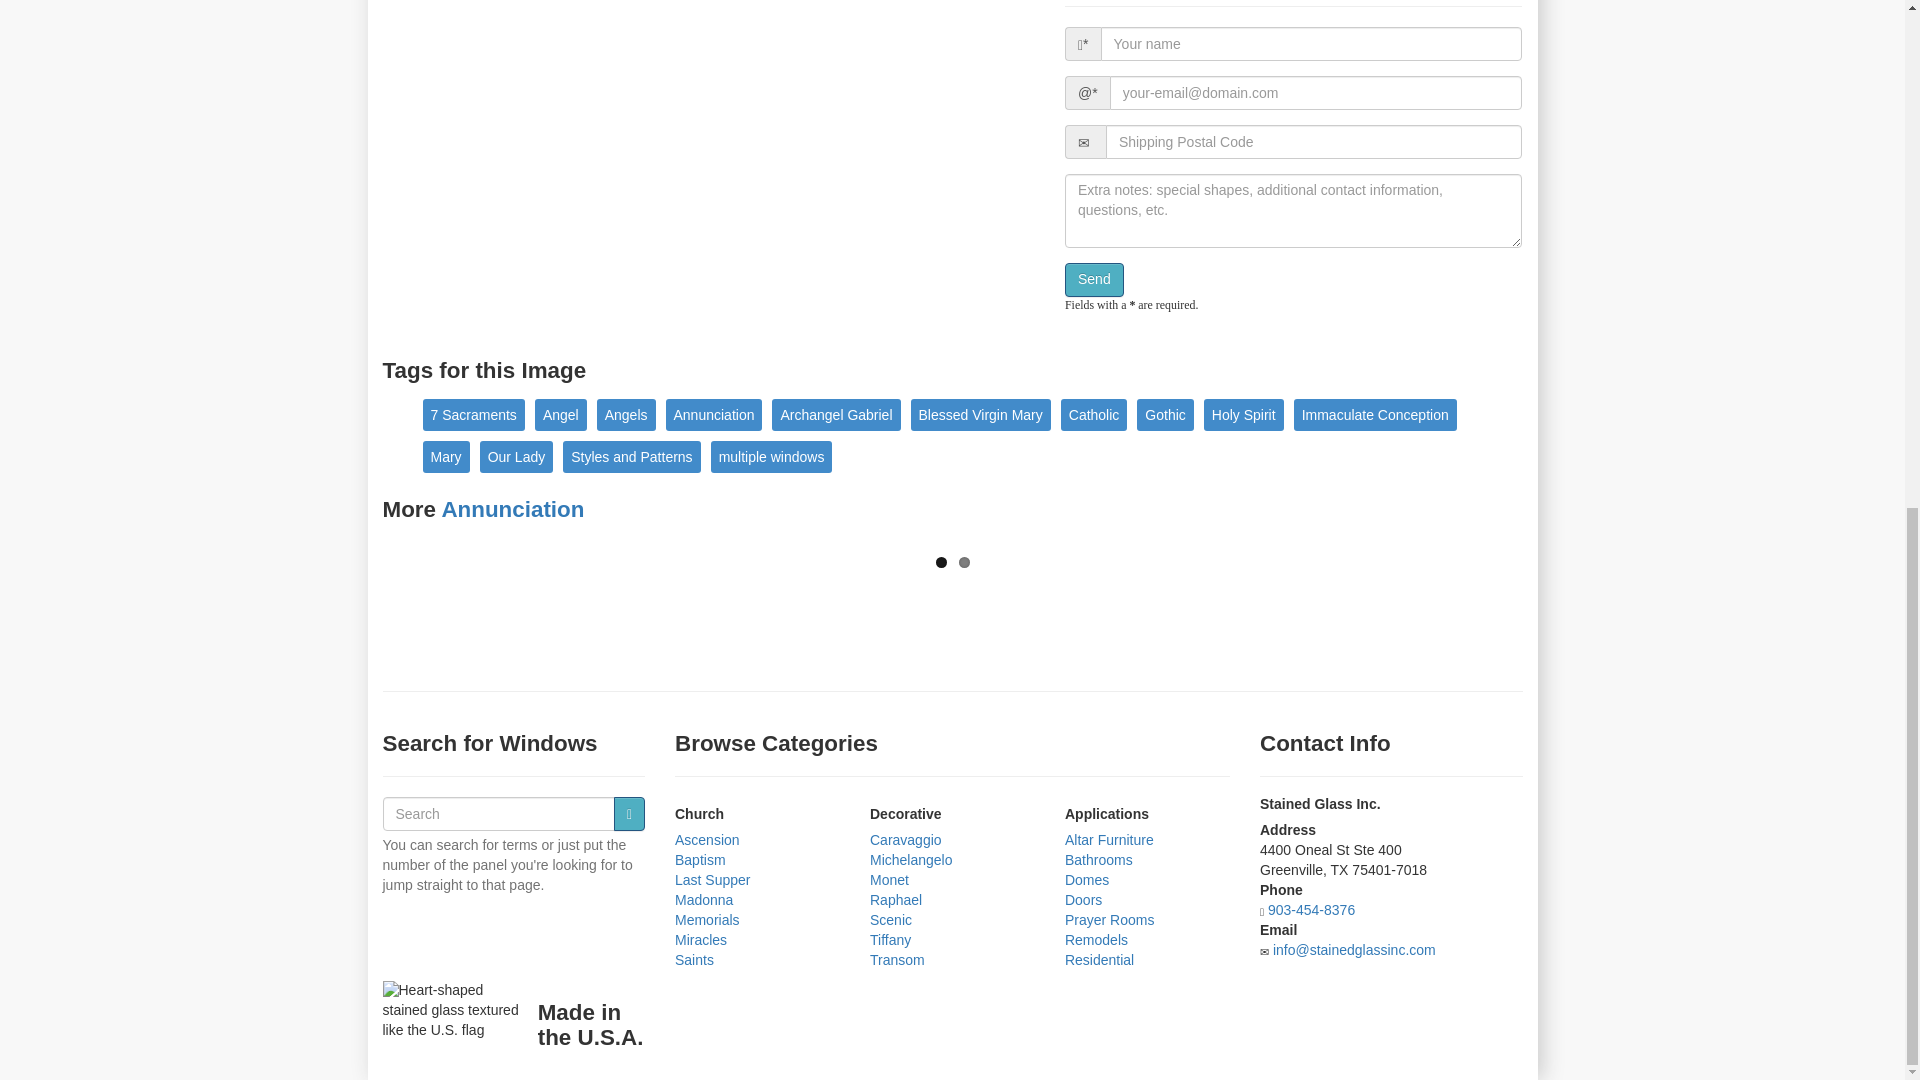  Describe the element at coordinates (631, 456) in the screenshot. I see `Styles and Patterns` at that location.